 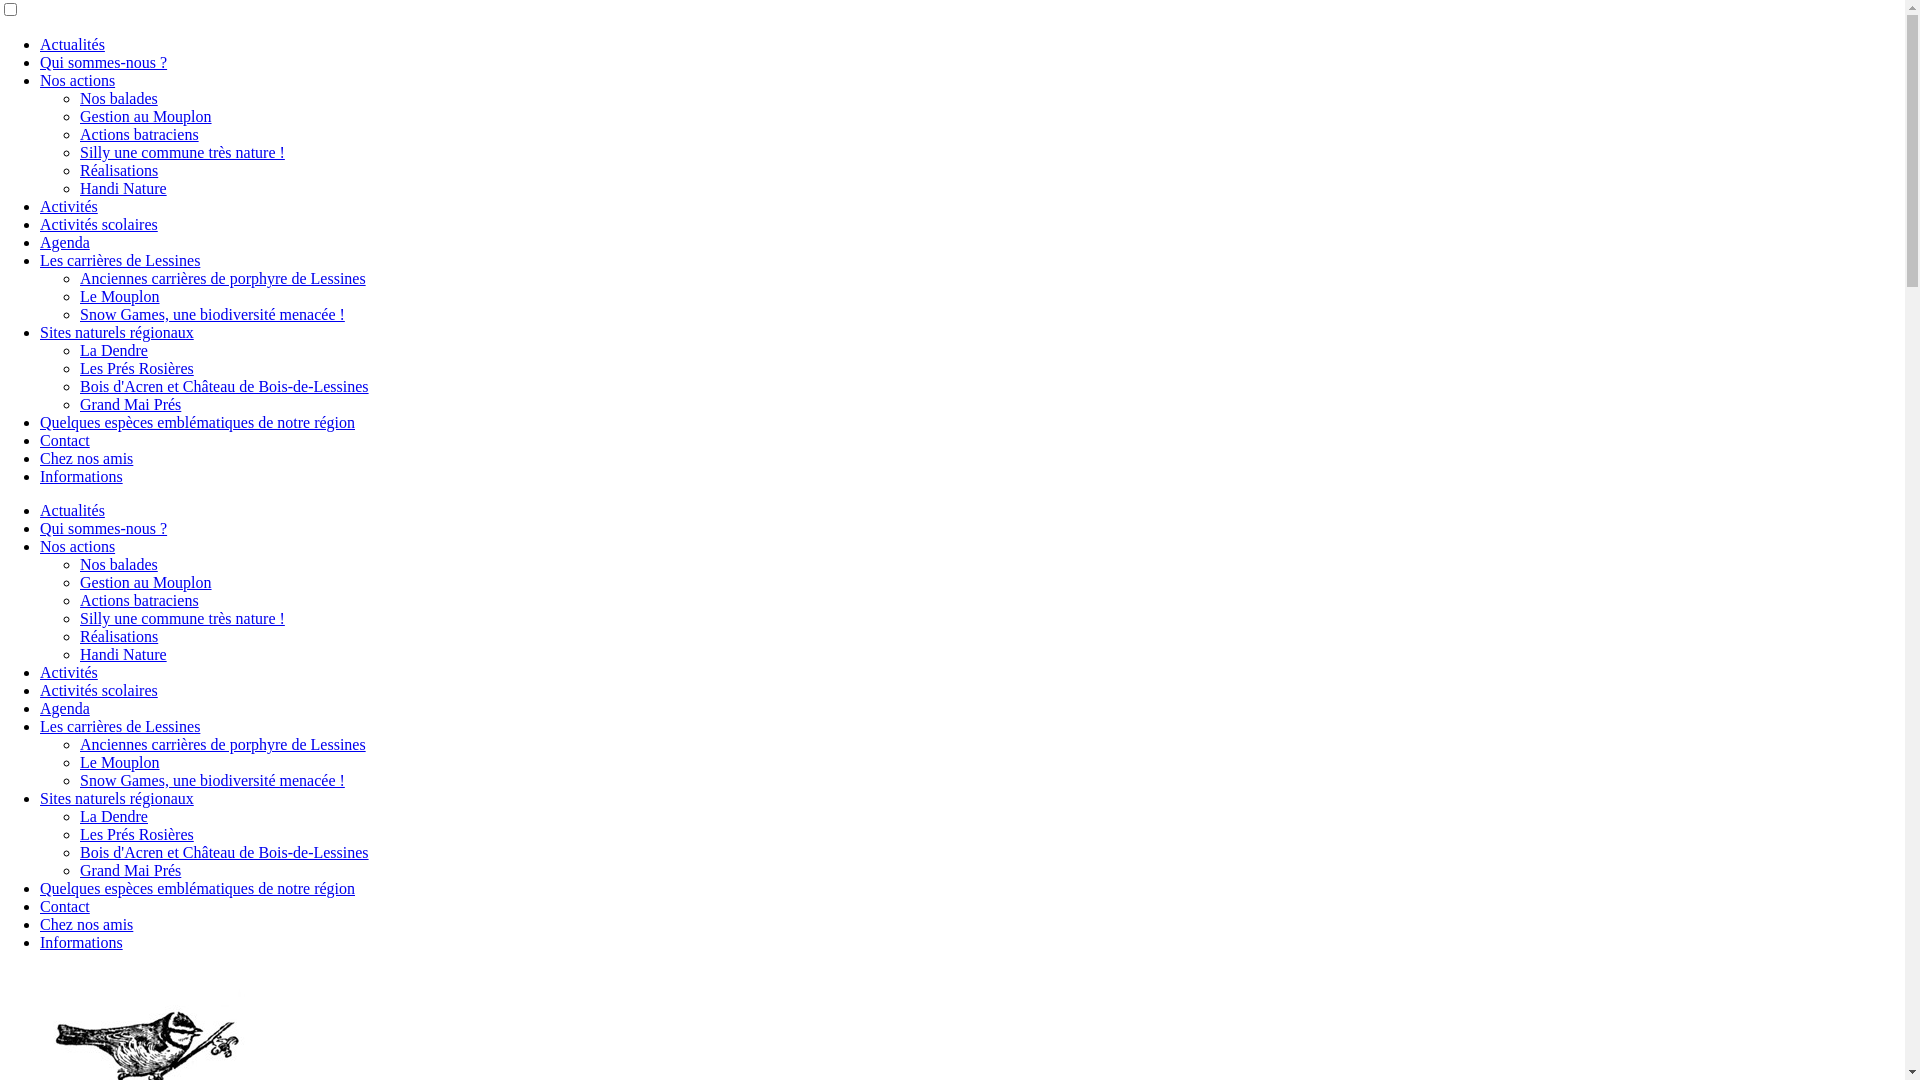 What do you see at coordinates (104, 62) in the screenshot?
I see `Qui sommes-nous ?` at bounding box center [104, 62].